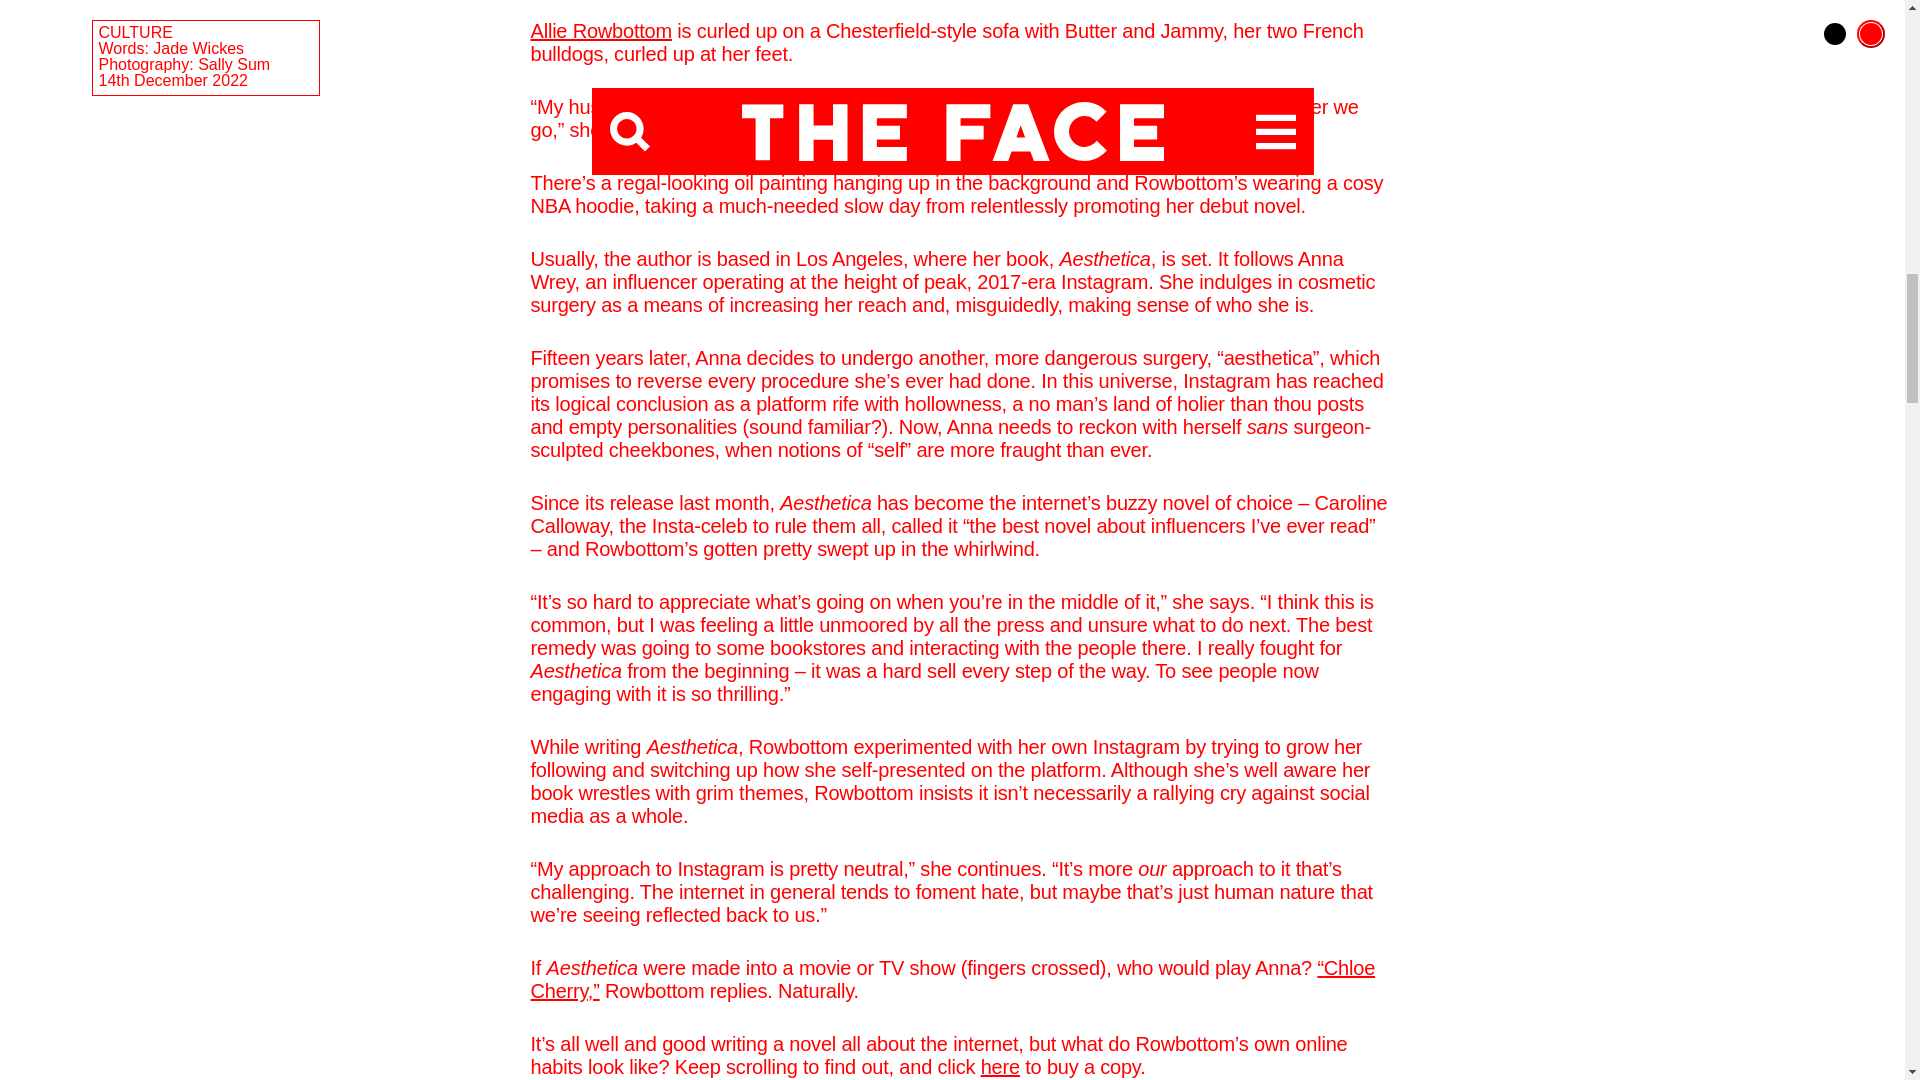  I want to click on Allie Rowbottom, so click(600, 31).